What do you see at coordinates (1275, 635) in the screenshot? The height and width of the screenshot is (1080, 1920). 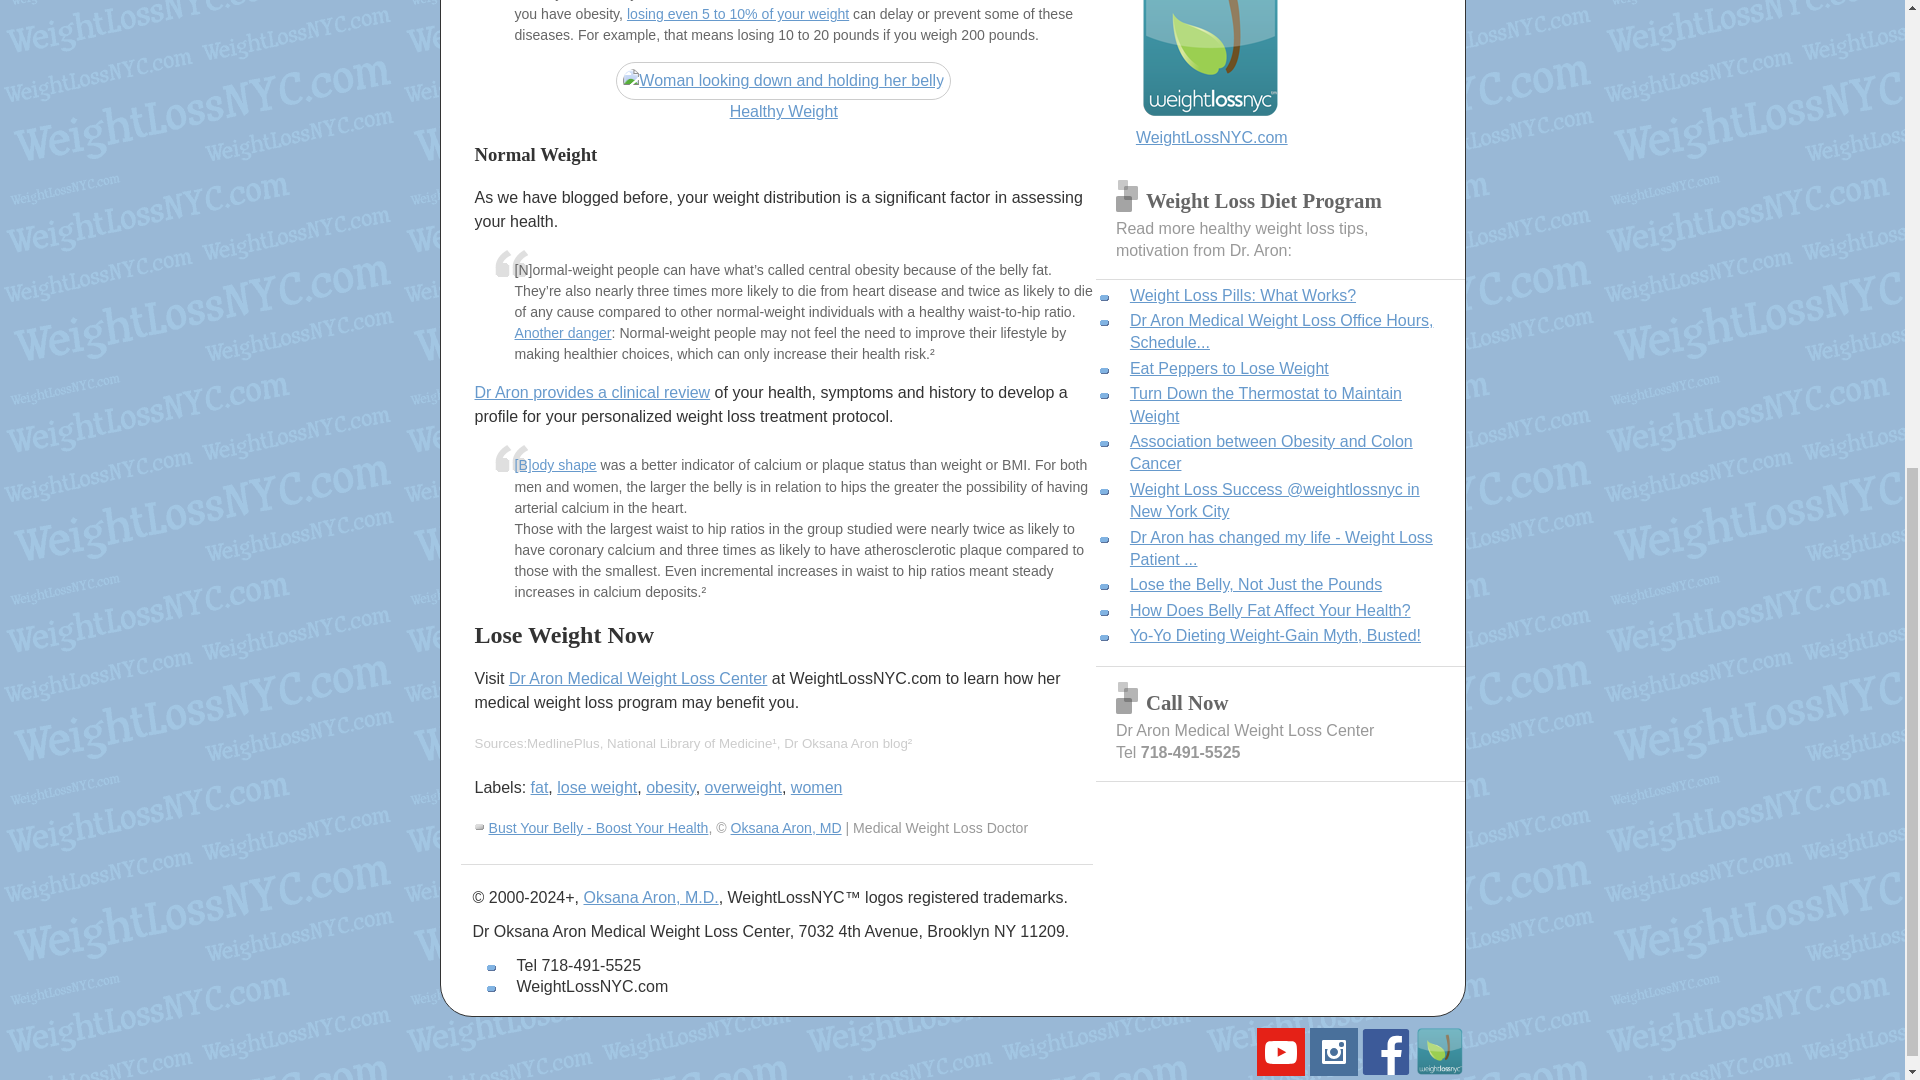 I see `Yo-Yo Dieting Weight-Gain Myth, Busted!` at bounding box center [1275, 635].